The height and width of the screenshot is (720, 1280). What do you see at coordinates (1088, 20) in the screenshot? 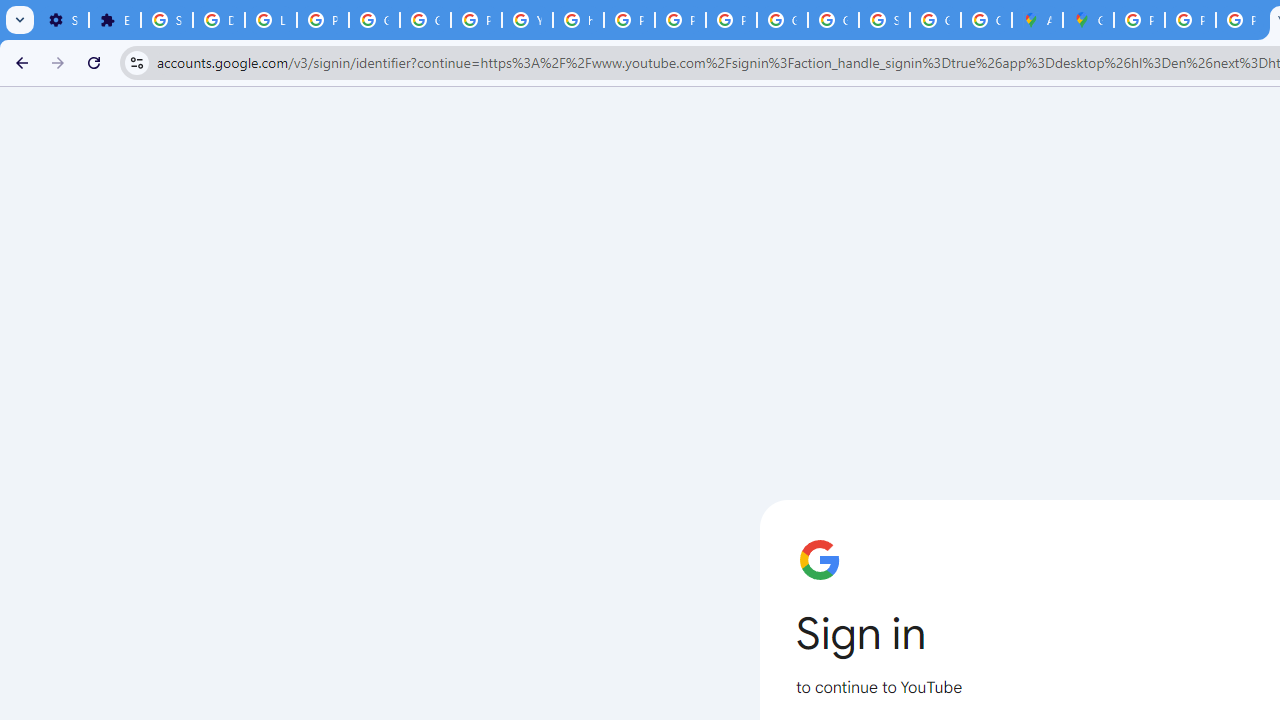
I see `Google Maps` at bounding box center [1088, 20].